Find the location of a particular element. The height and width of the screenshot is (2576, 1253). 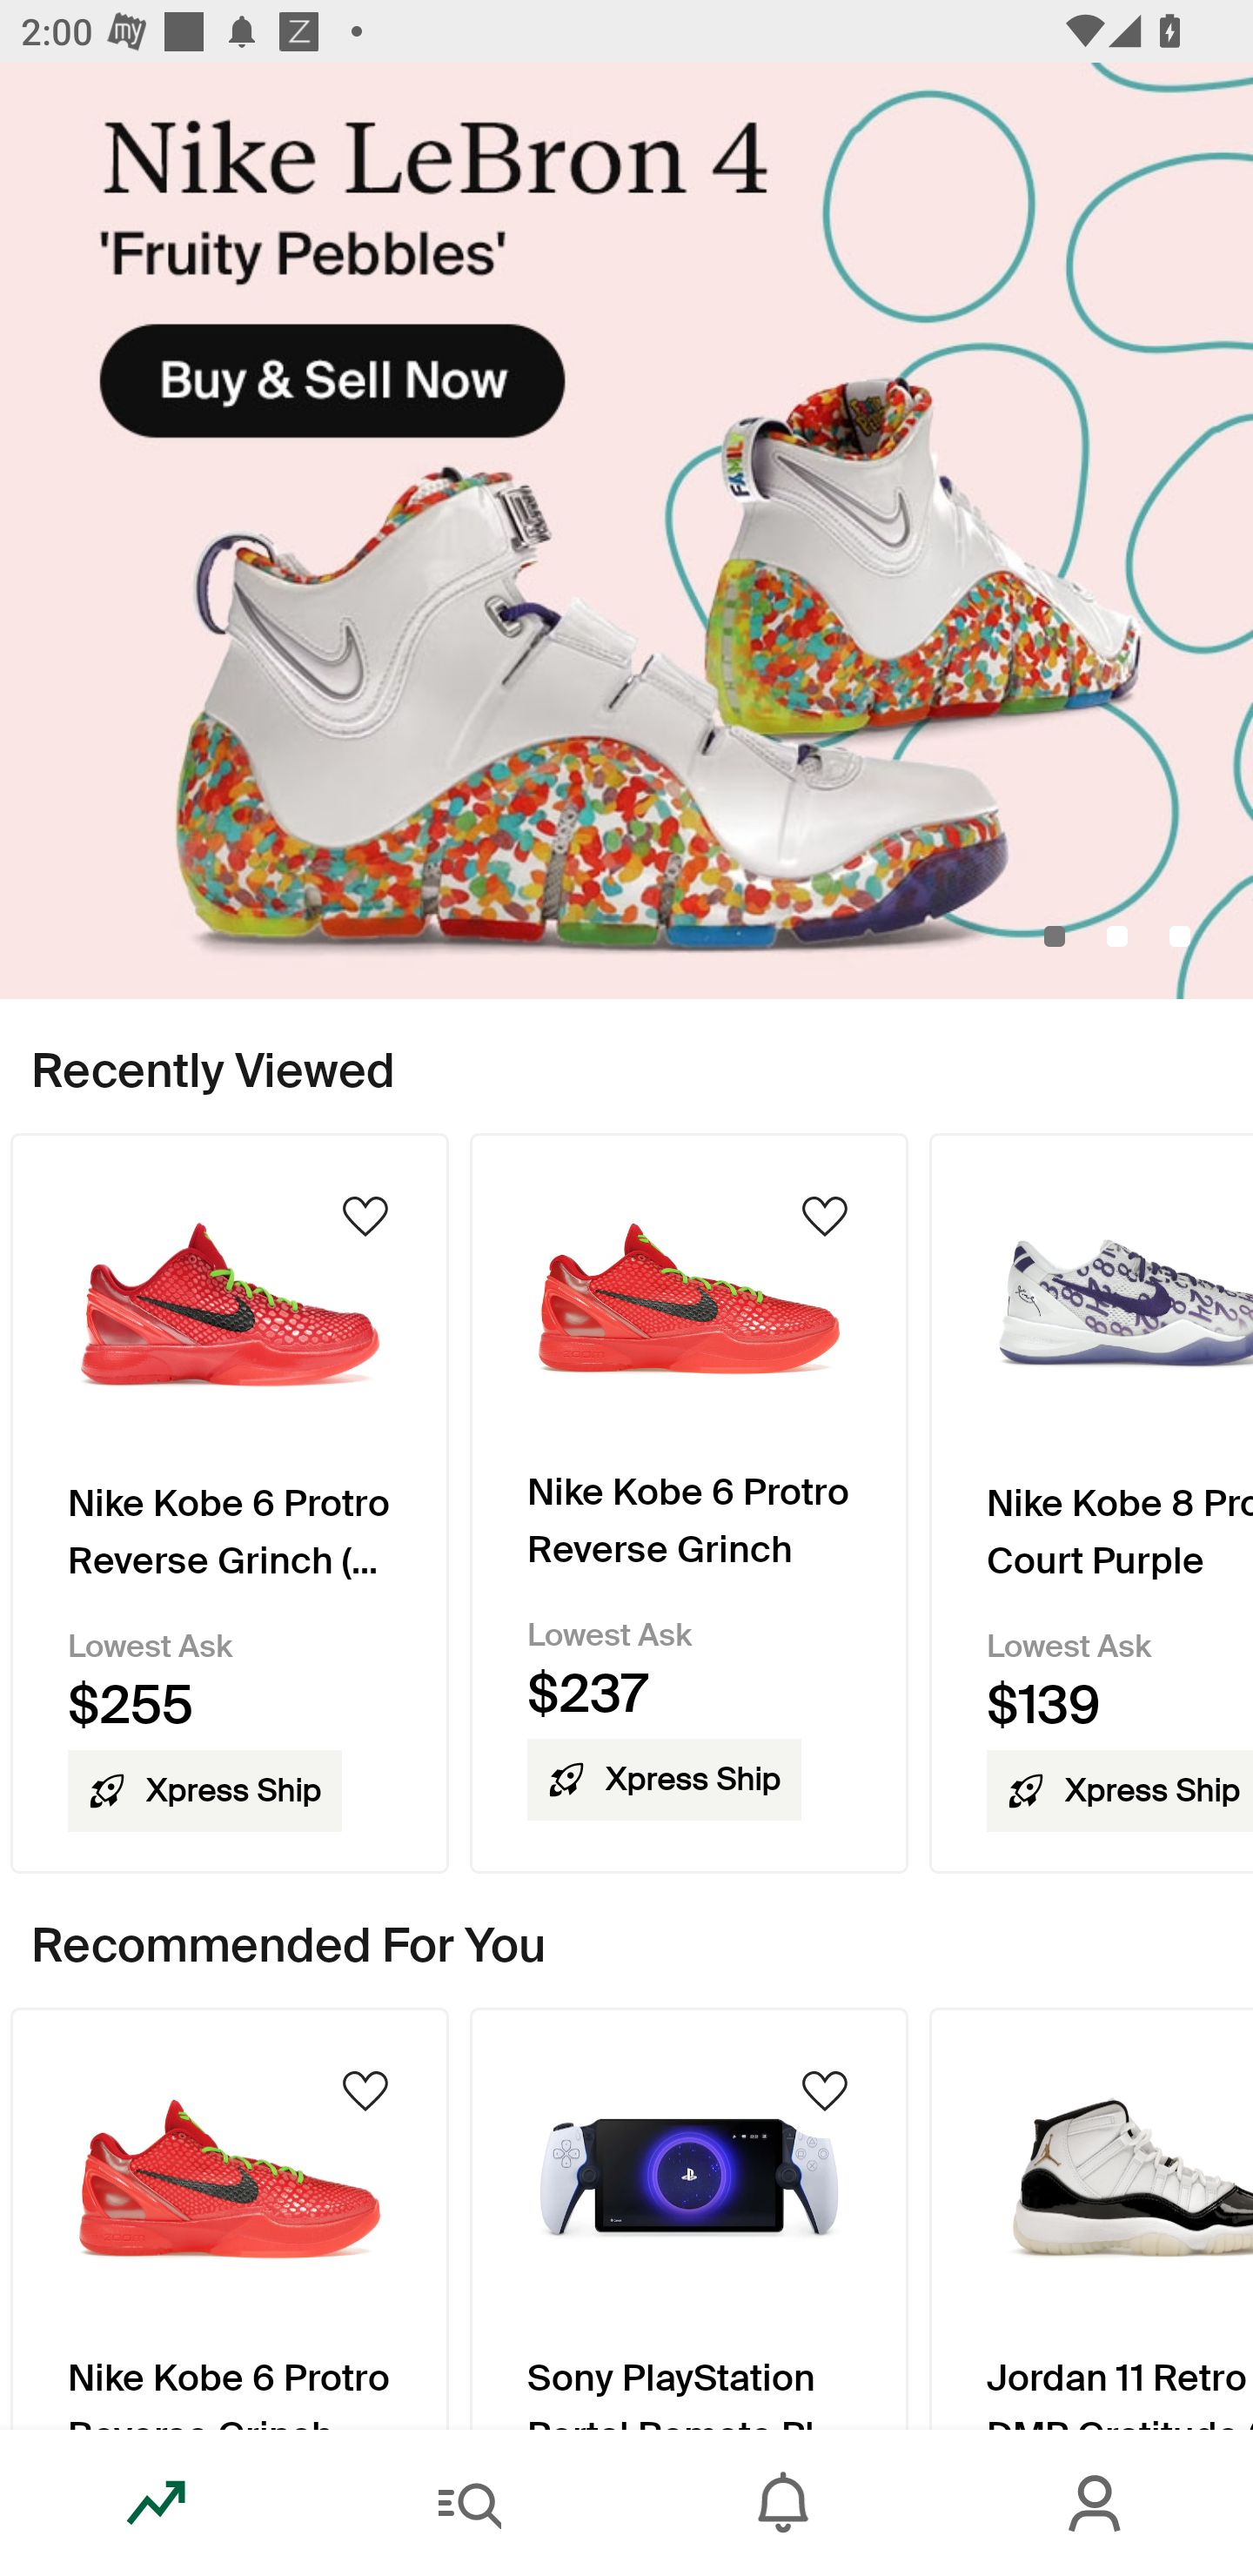

Product Image Nike Kobe 6 Protro Reverse Grinch is located at coordinates (229, 2217).